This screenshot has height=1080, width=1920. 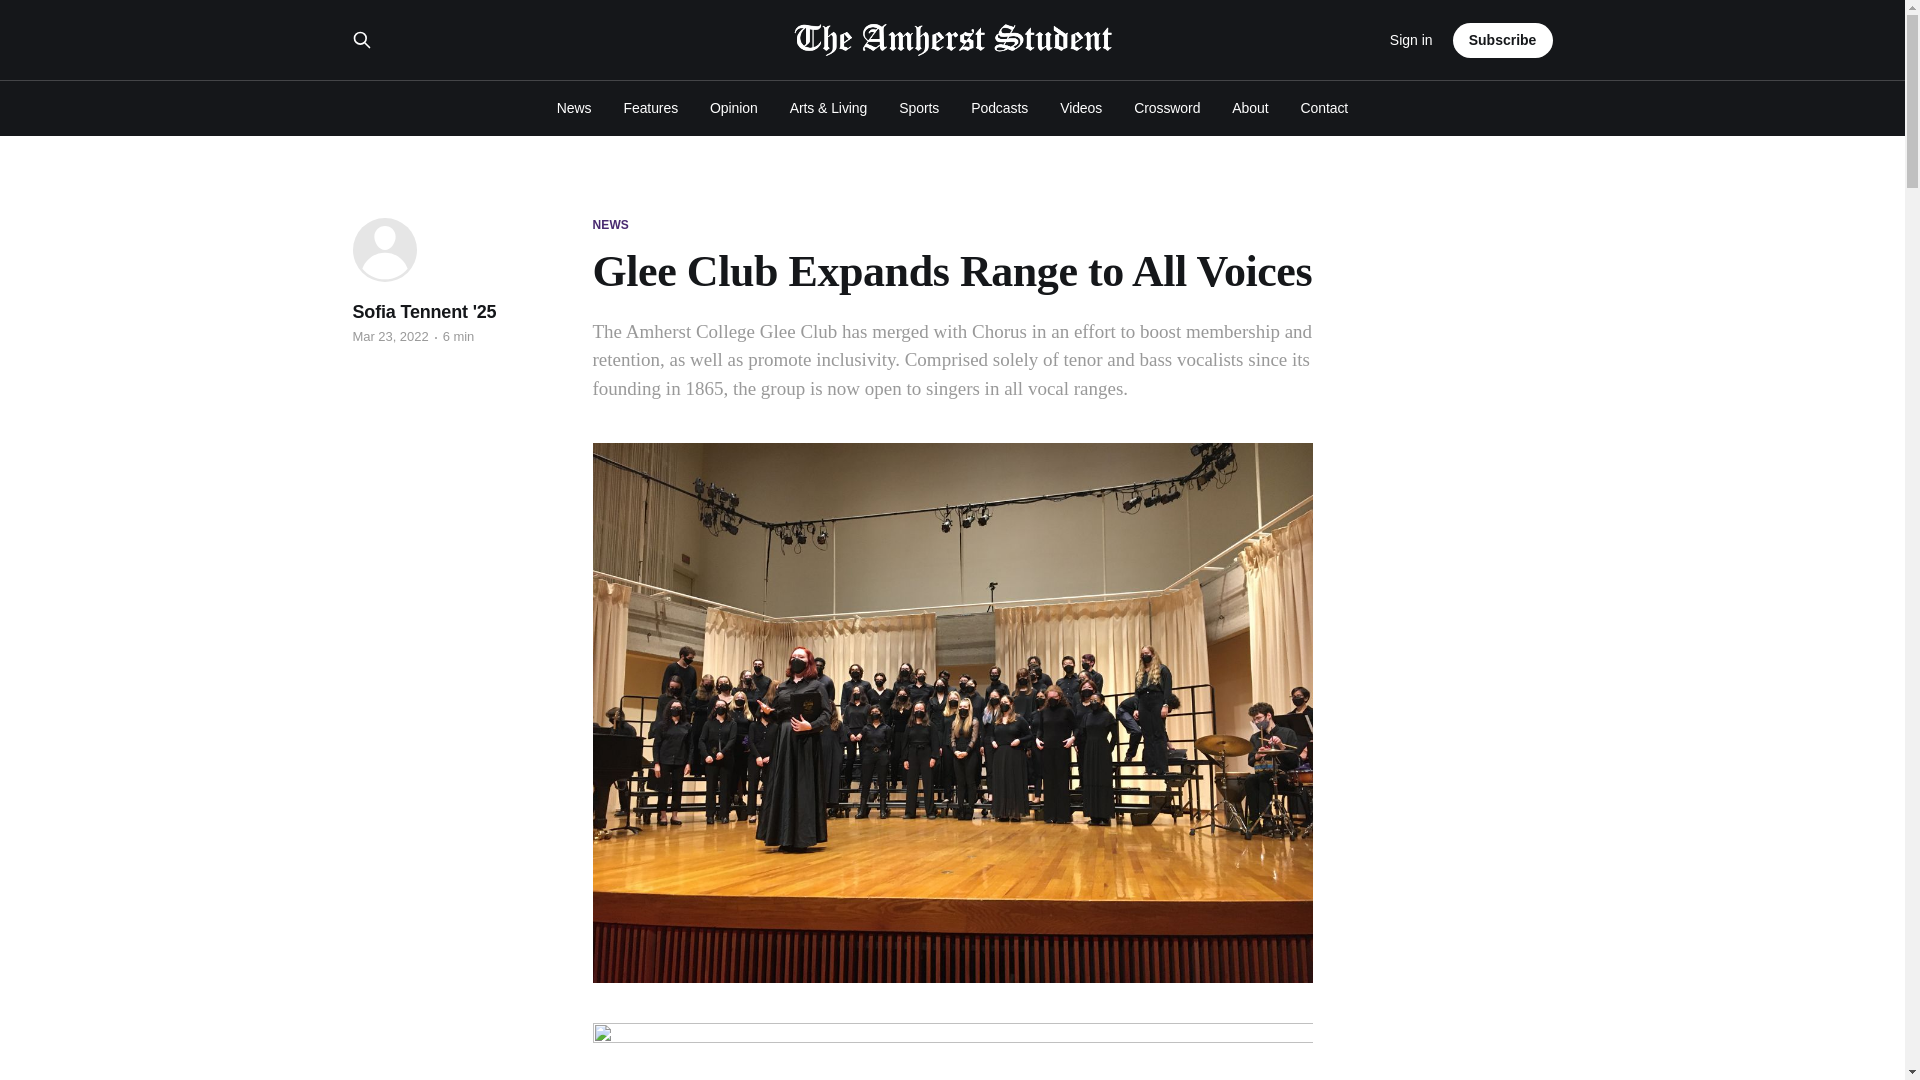 I want to click on Opinion, so click(x=734, y=108).